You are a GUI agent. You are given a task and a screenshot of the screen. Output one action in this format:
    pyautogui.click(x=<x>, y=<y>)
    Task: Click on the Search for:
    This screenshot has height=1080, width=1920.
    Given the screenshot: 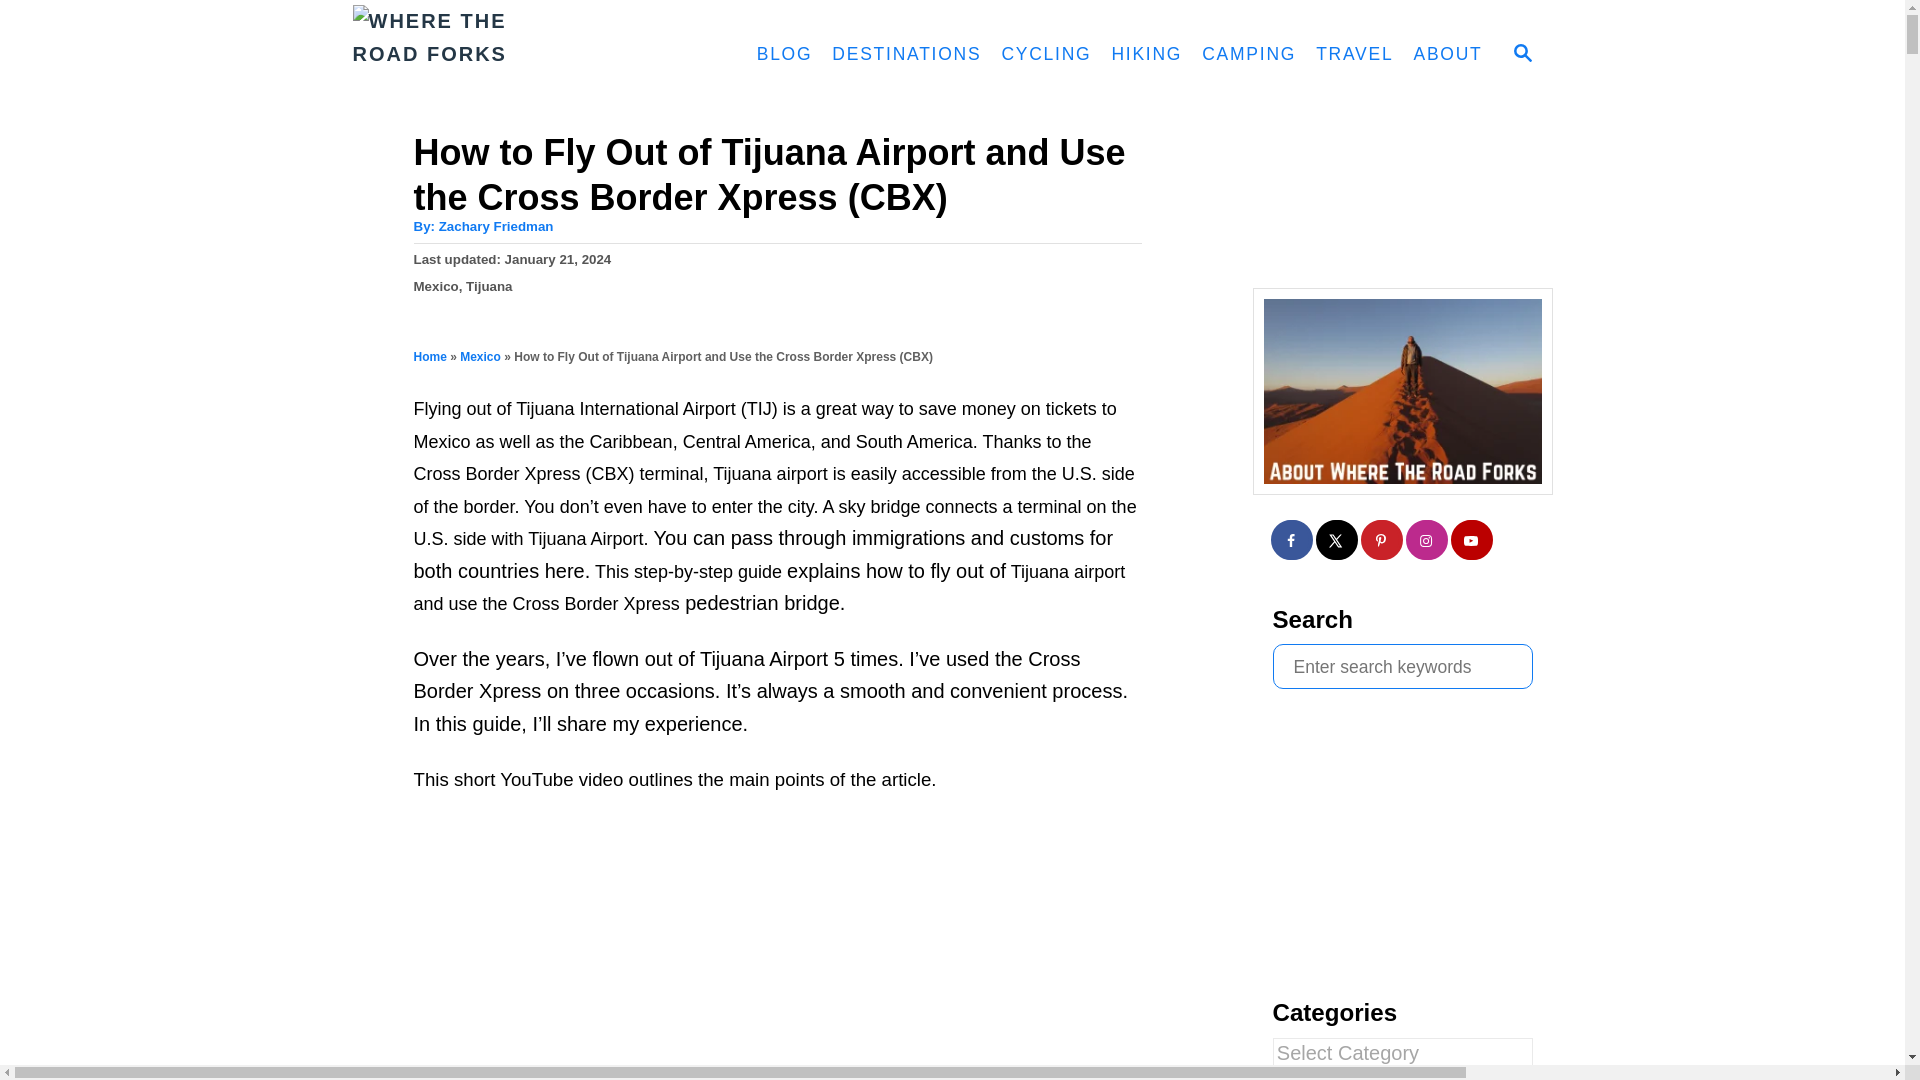 What is the action you would take?
    pyautogui.click(x=1402, y=666)
    